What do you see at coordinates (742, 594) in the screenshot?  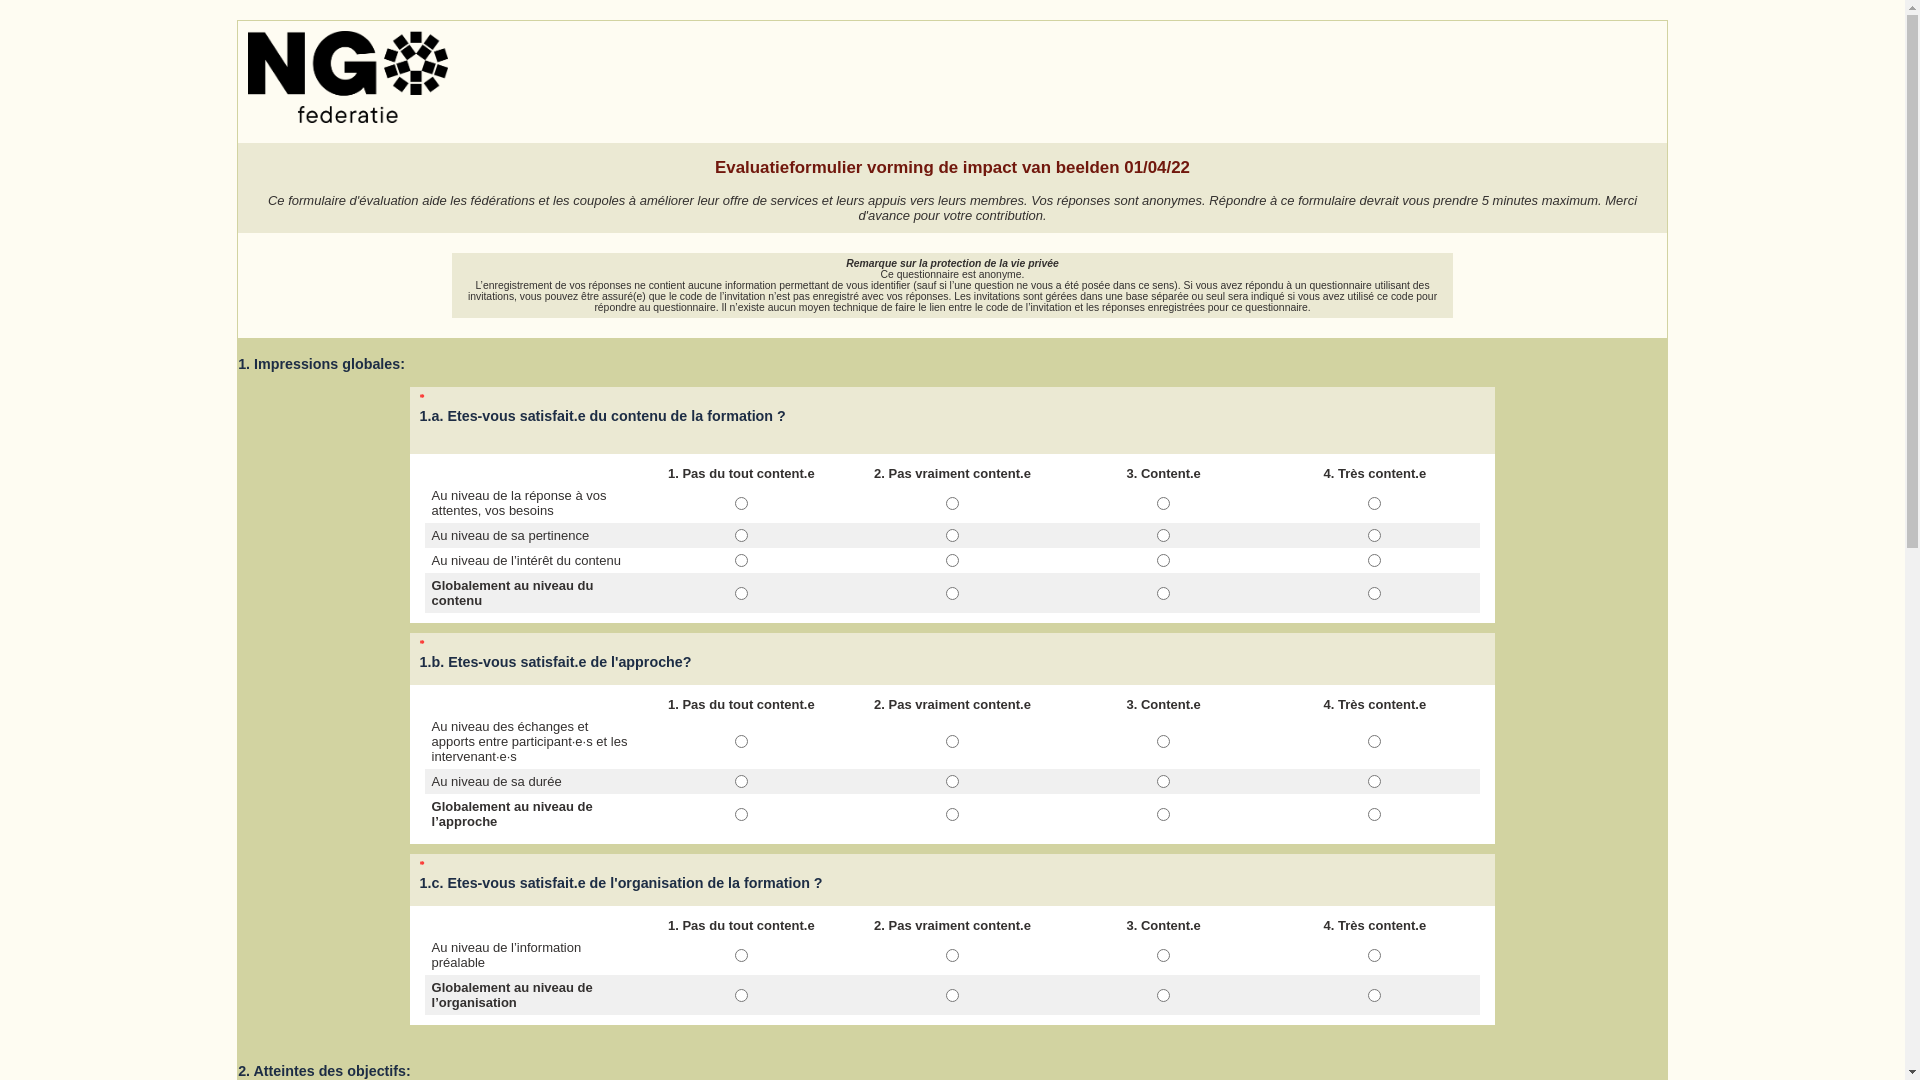 I see `1` at bounding box center [742, 594].